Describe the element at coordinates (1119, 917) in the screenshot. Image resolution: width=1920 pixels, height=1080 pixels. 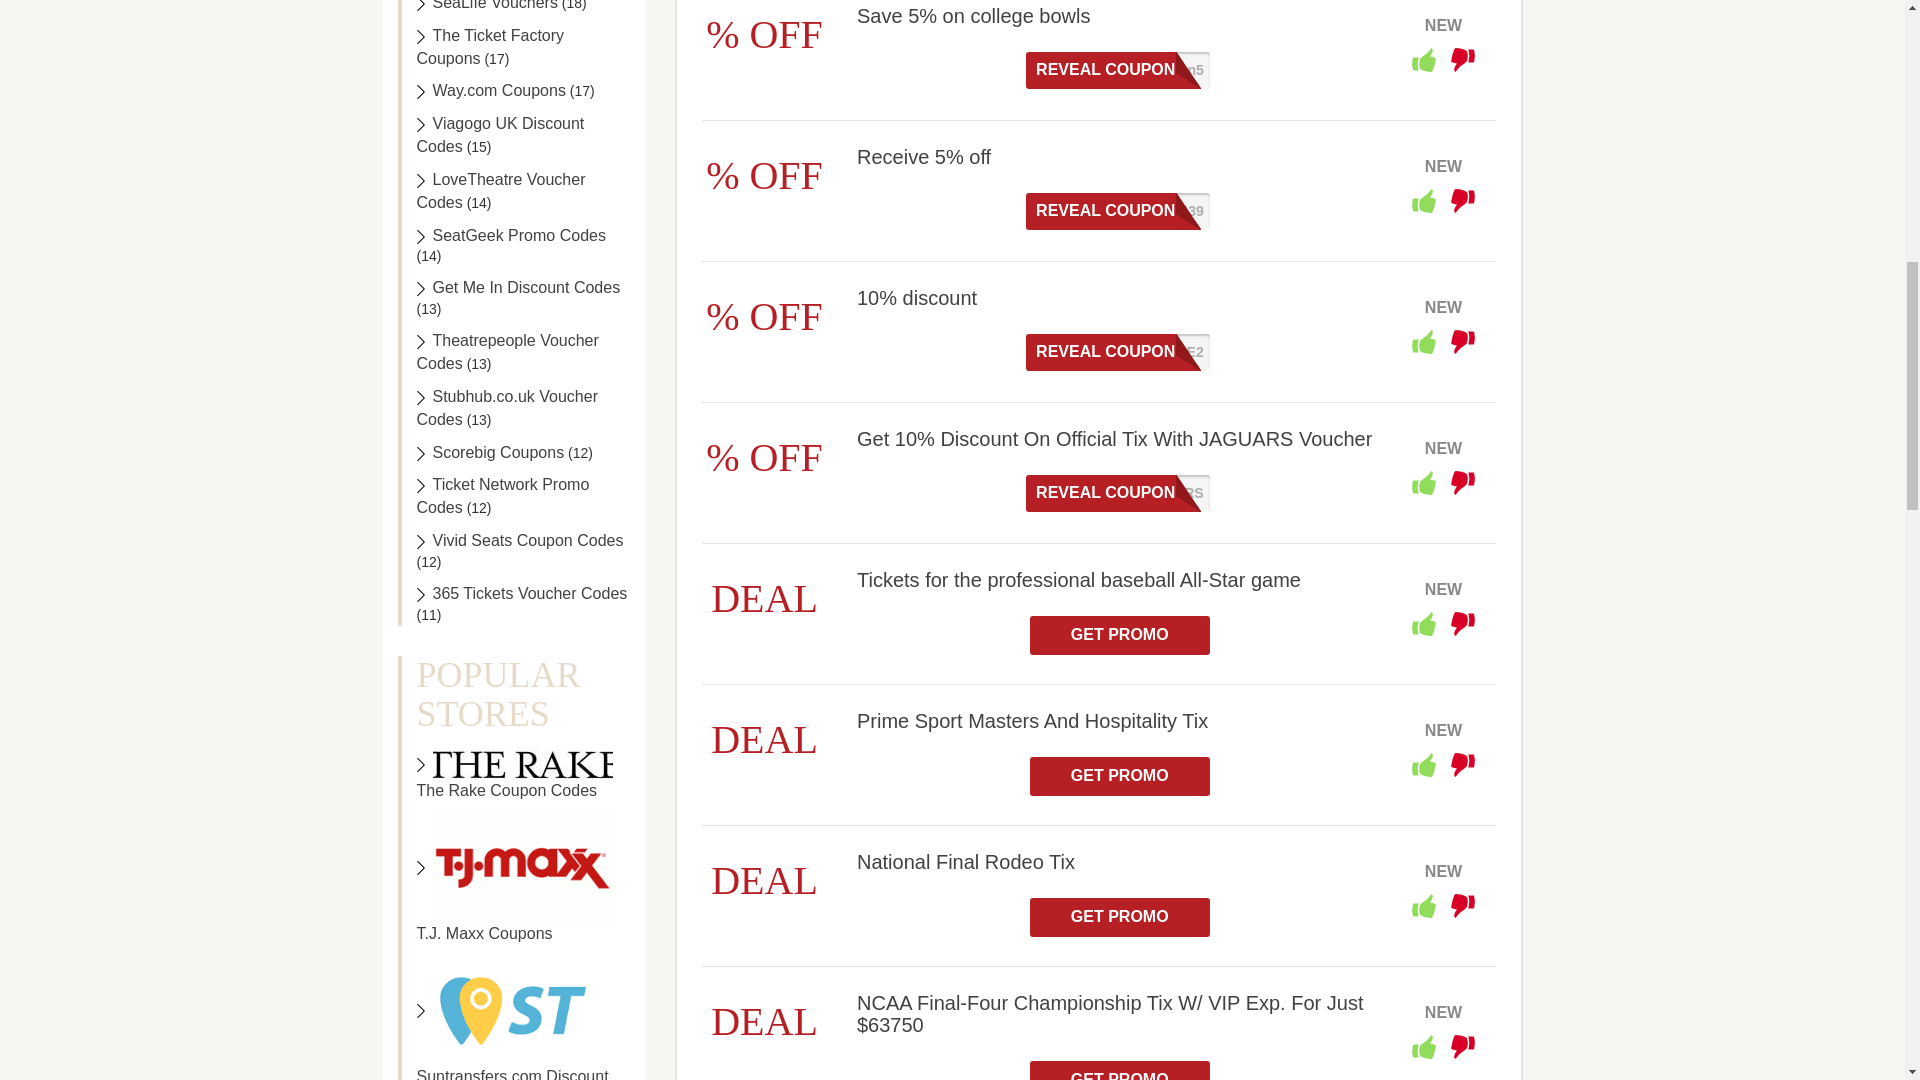
I see `GET PROMO` at that location.